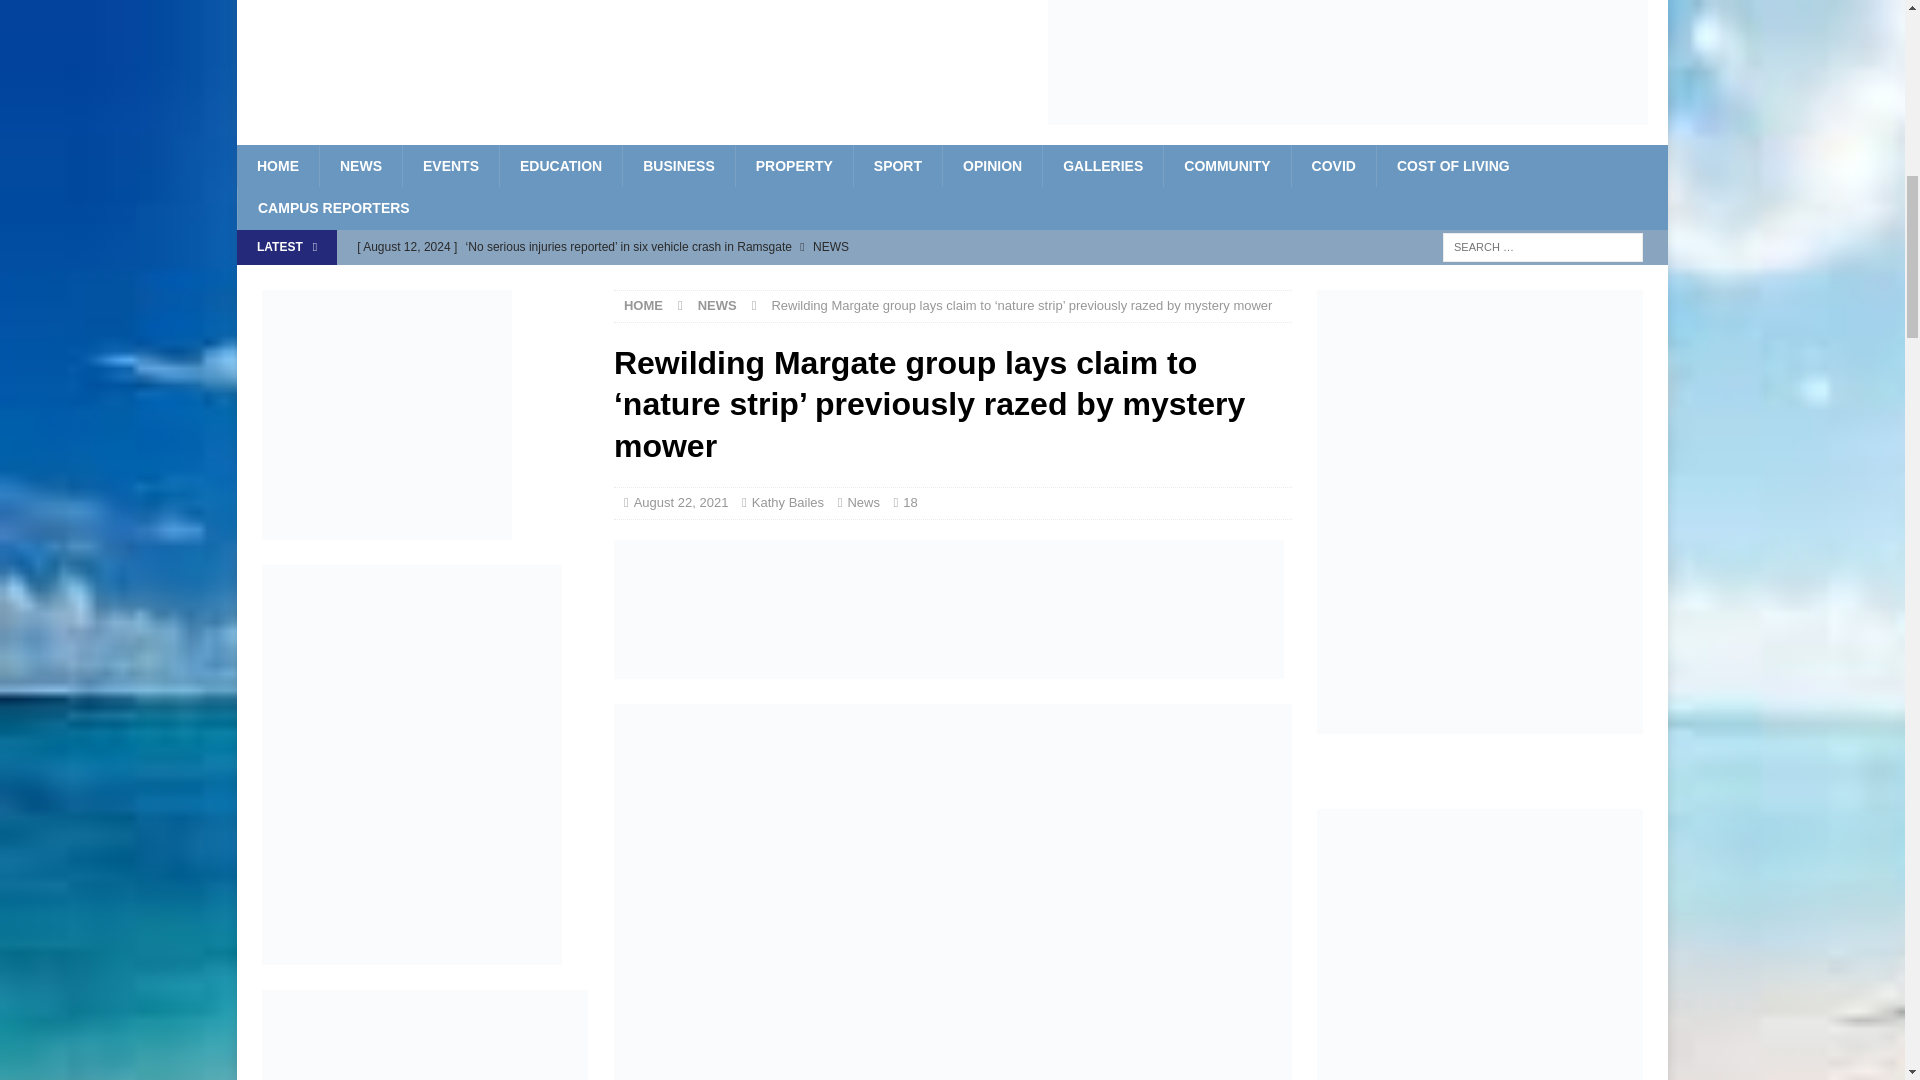 The height and width of the screenshot is (1080, 1920). I want to click on COMMUNITY, so click(1226, 165).